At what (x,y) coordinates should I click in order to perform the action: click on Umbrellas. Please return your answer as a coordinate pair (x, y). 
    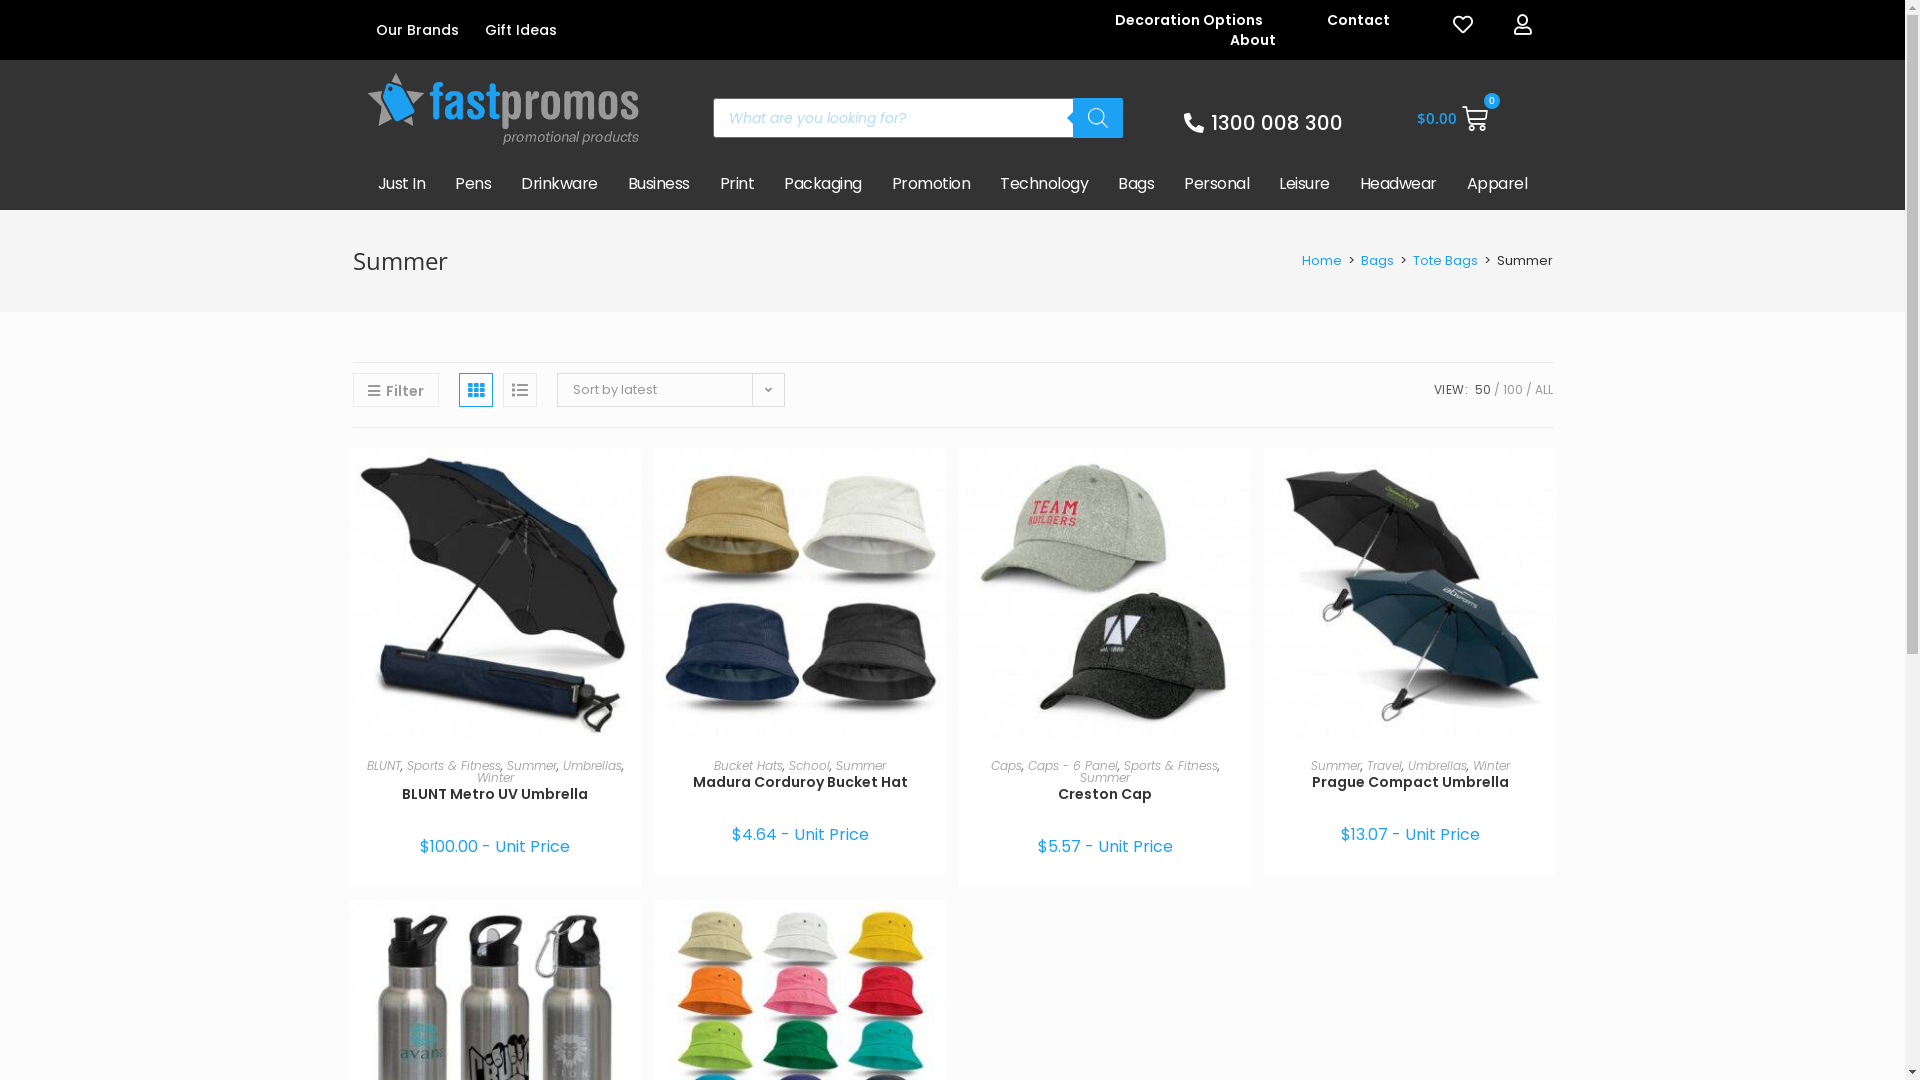
    Looking at the image, I should click on (592, 766).